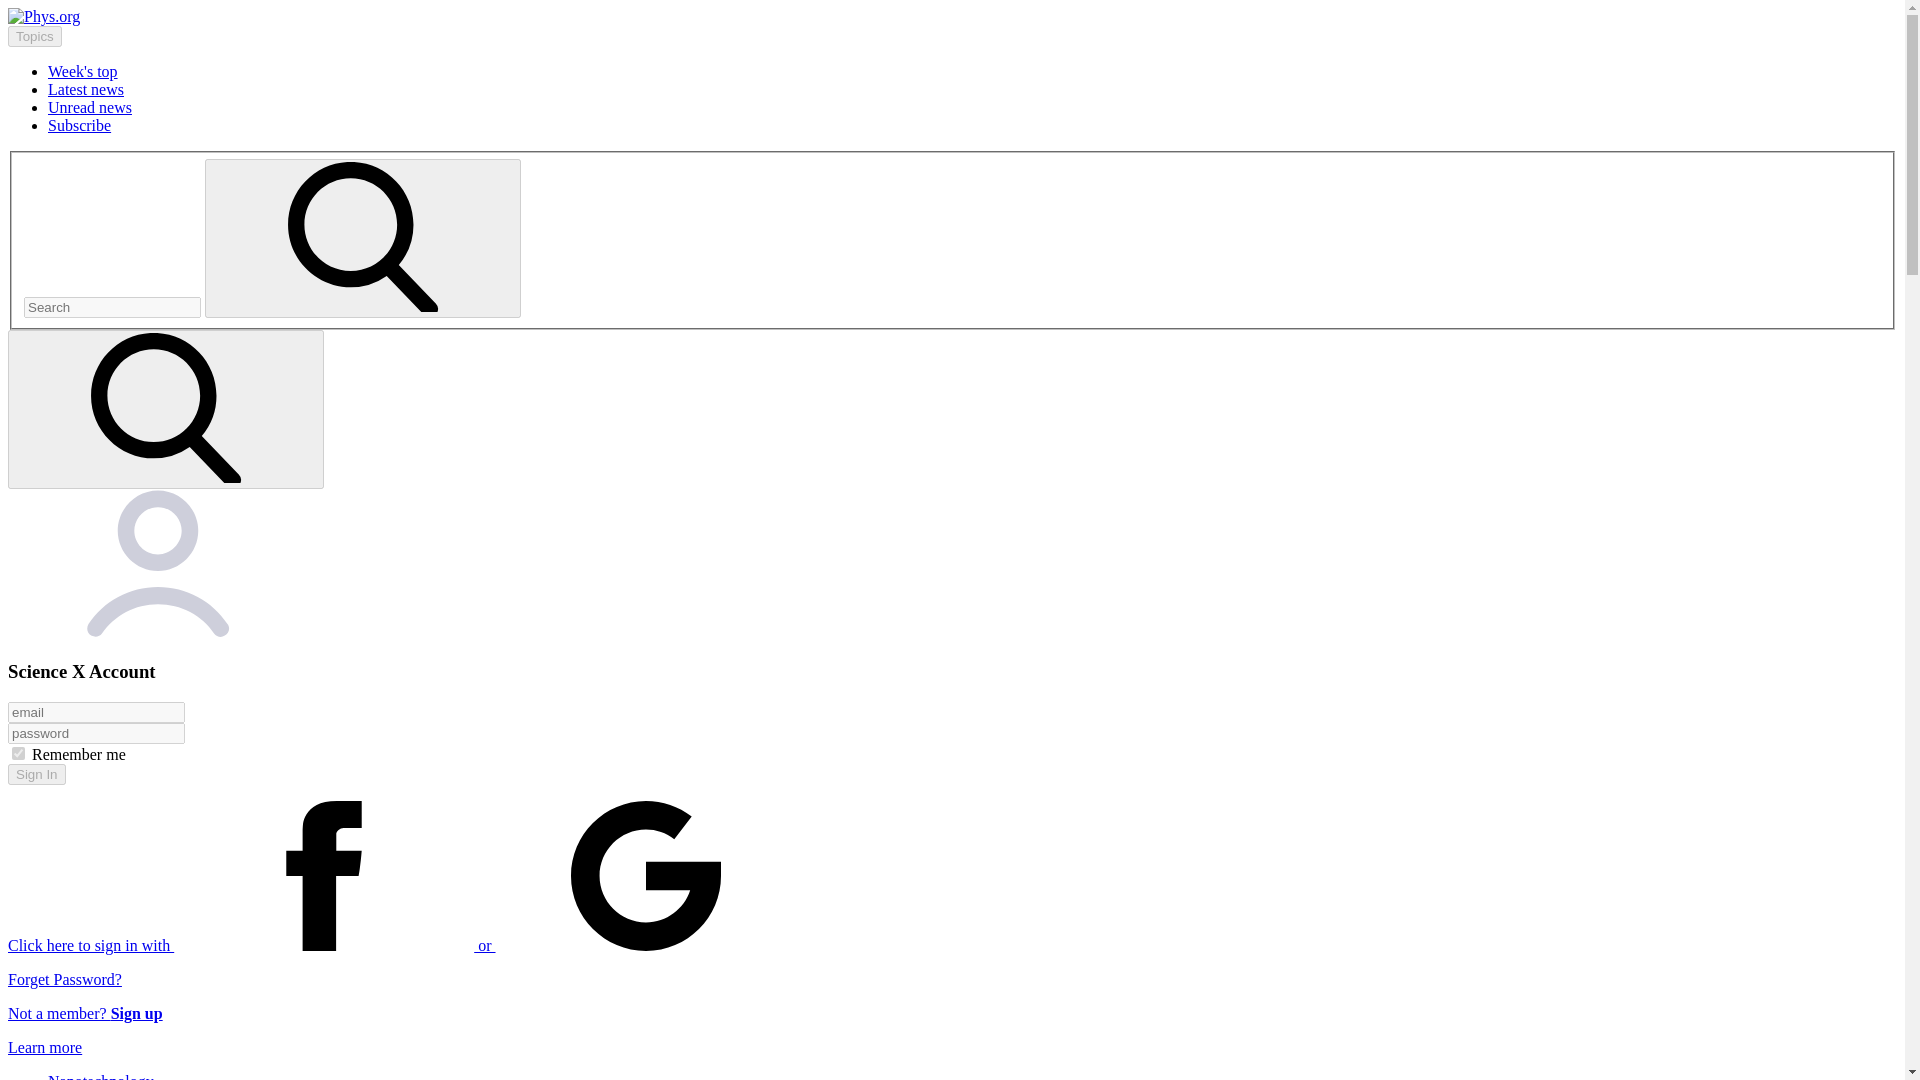 The image size is (1920, 1080). Describe the element at coordinates (85, 1013) in the screenshot. I see `Not a member? Sign up` at that location.